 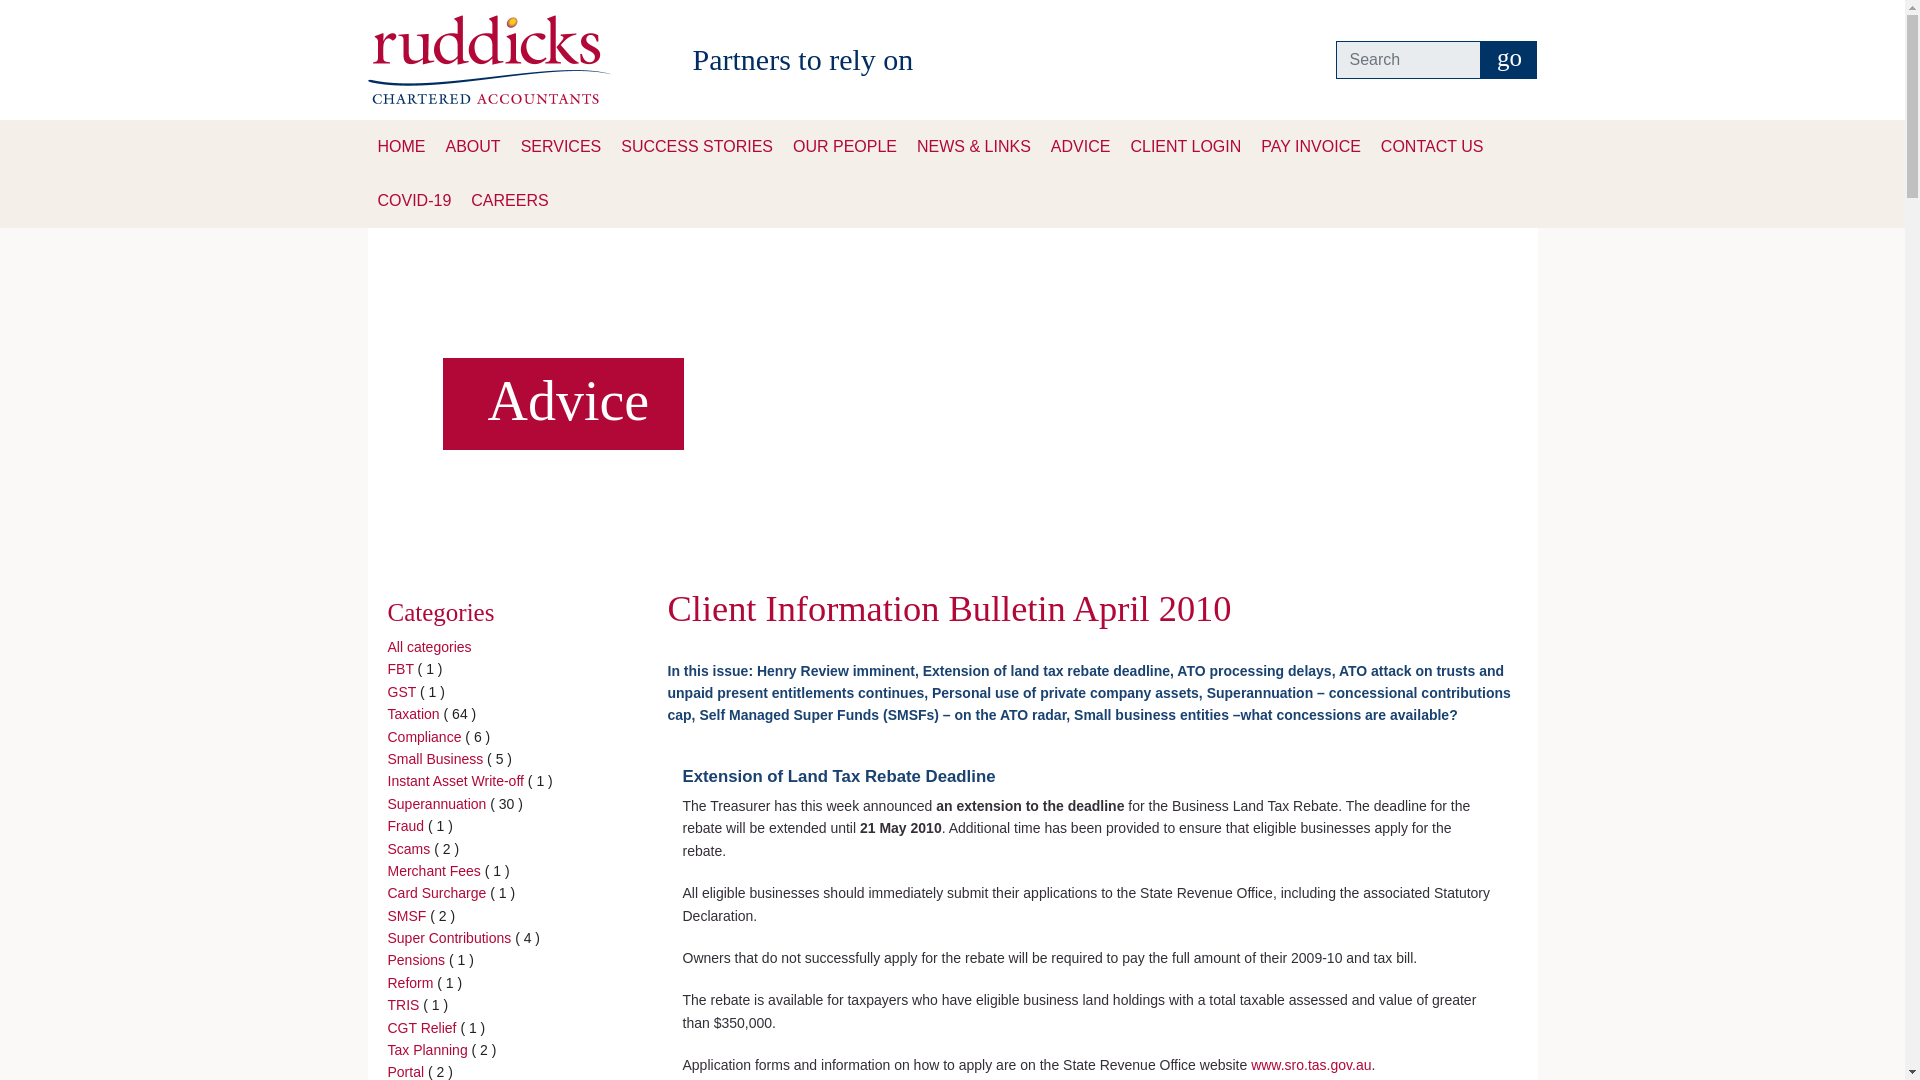 I want to click on CONTACT US, so click(x=1432, y=146).